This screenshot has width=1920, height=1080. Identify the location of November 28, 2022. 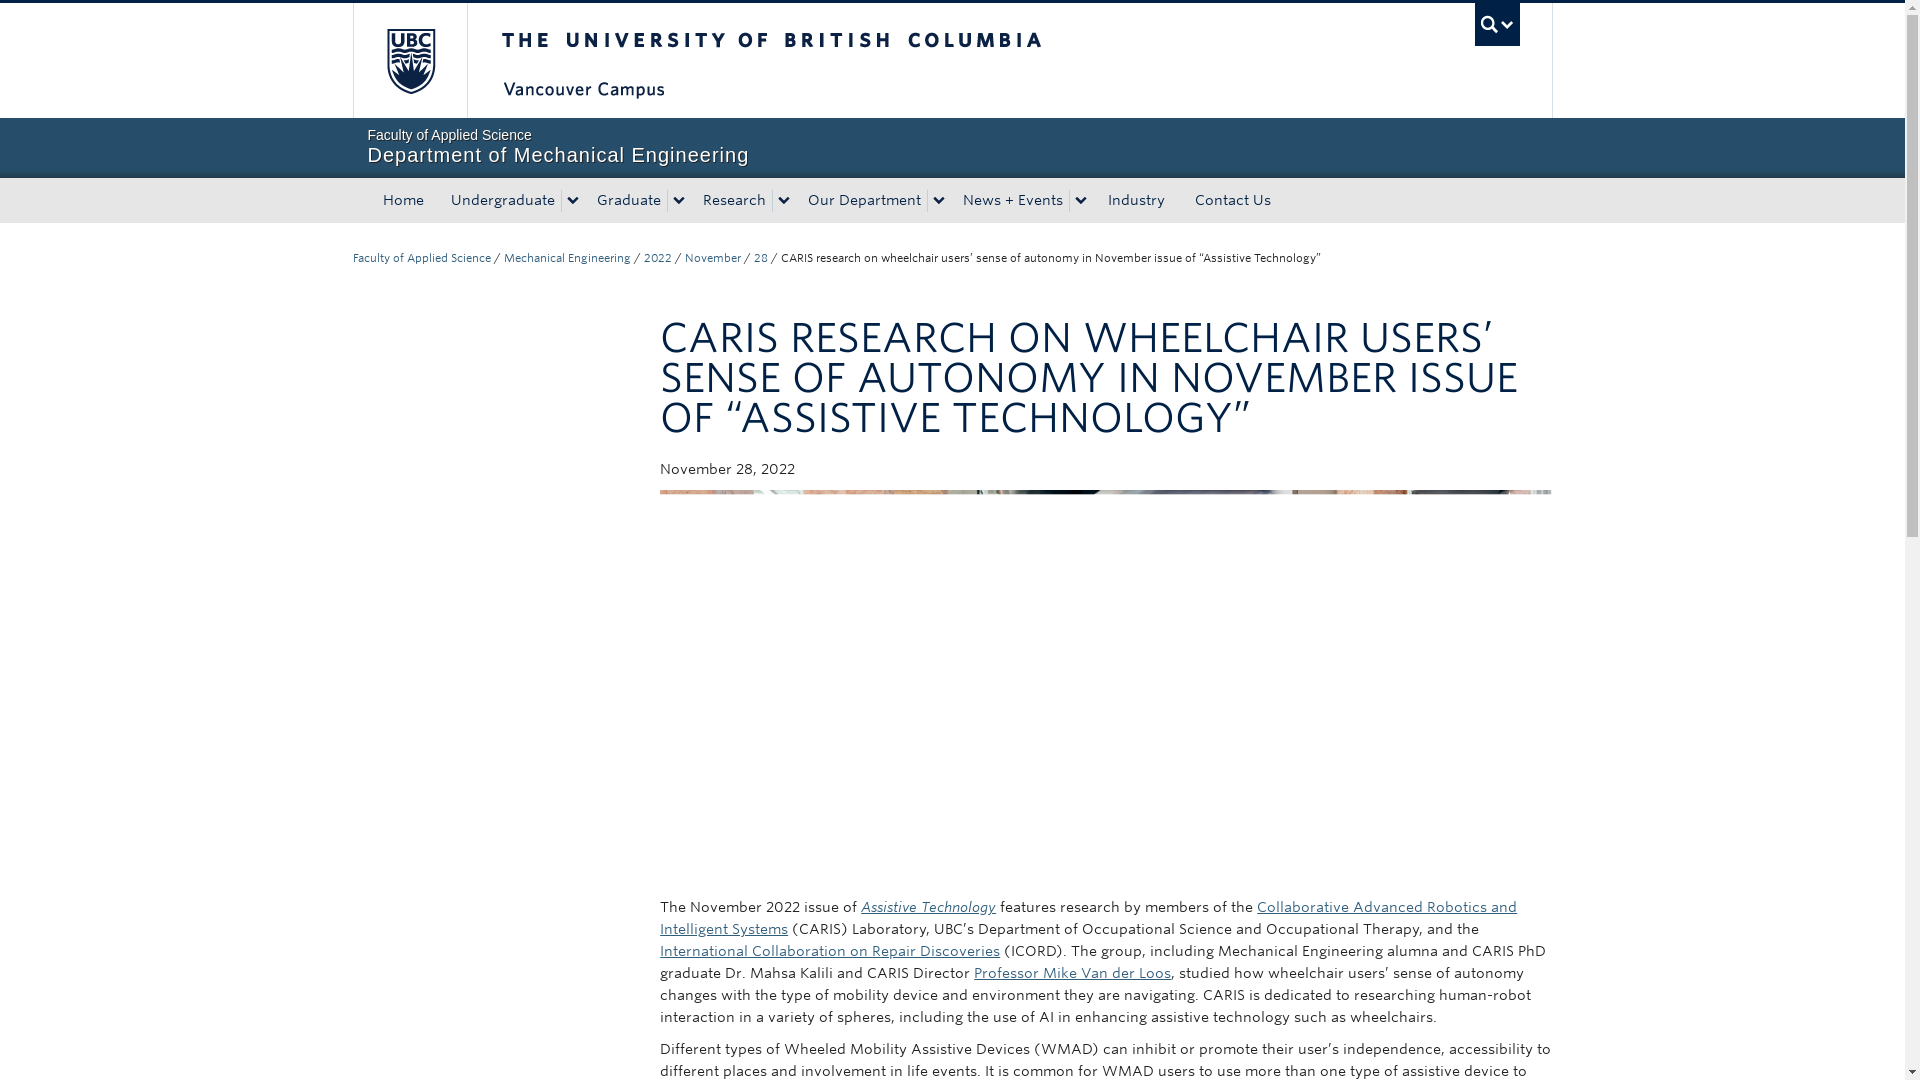
(761, 257).